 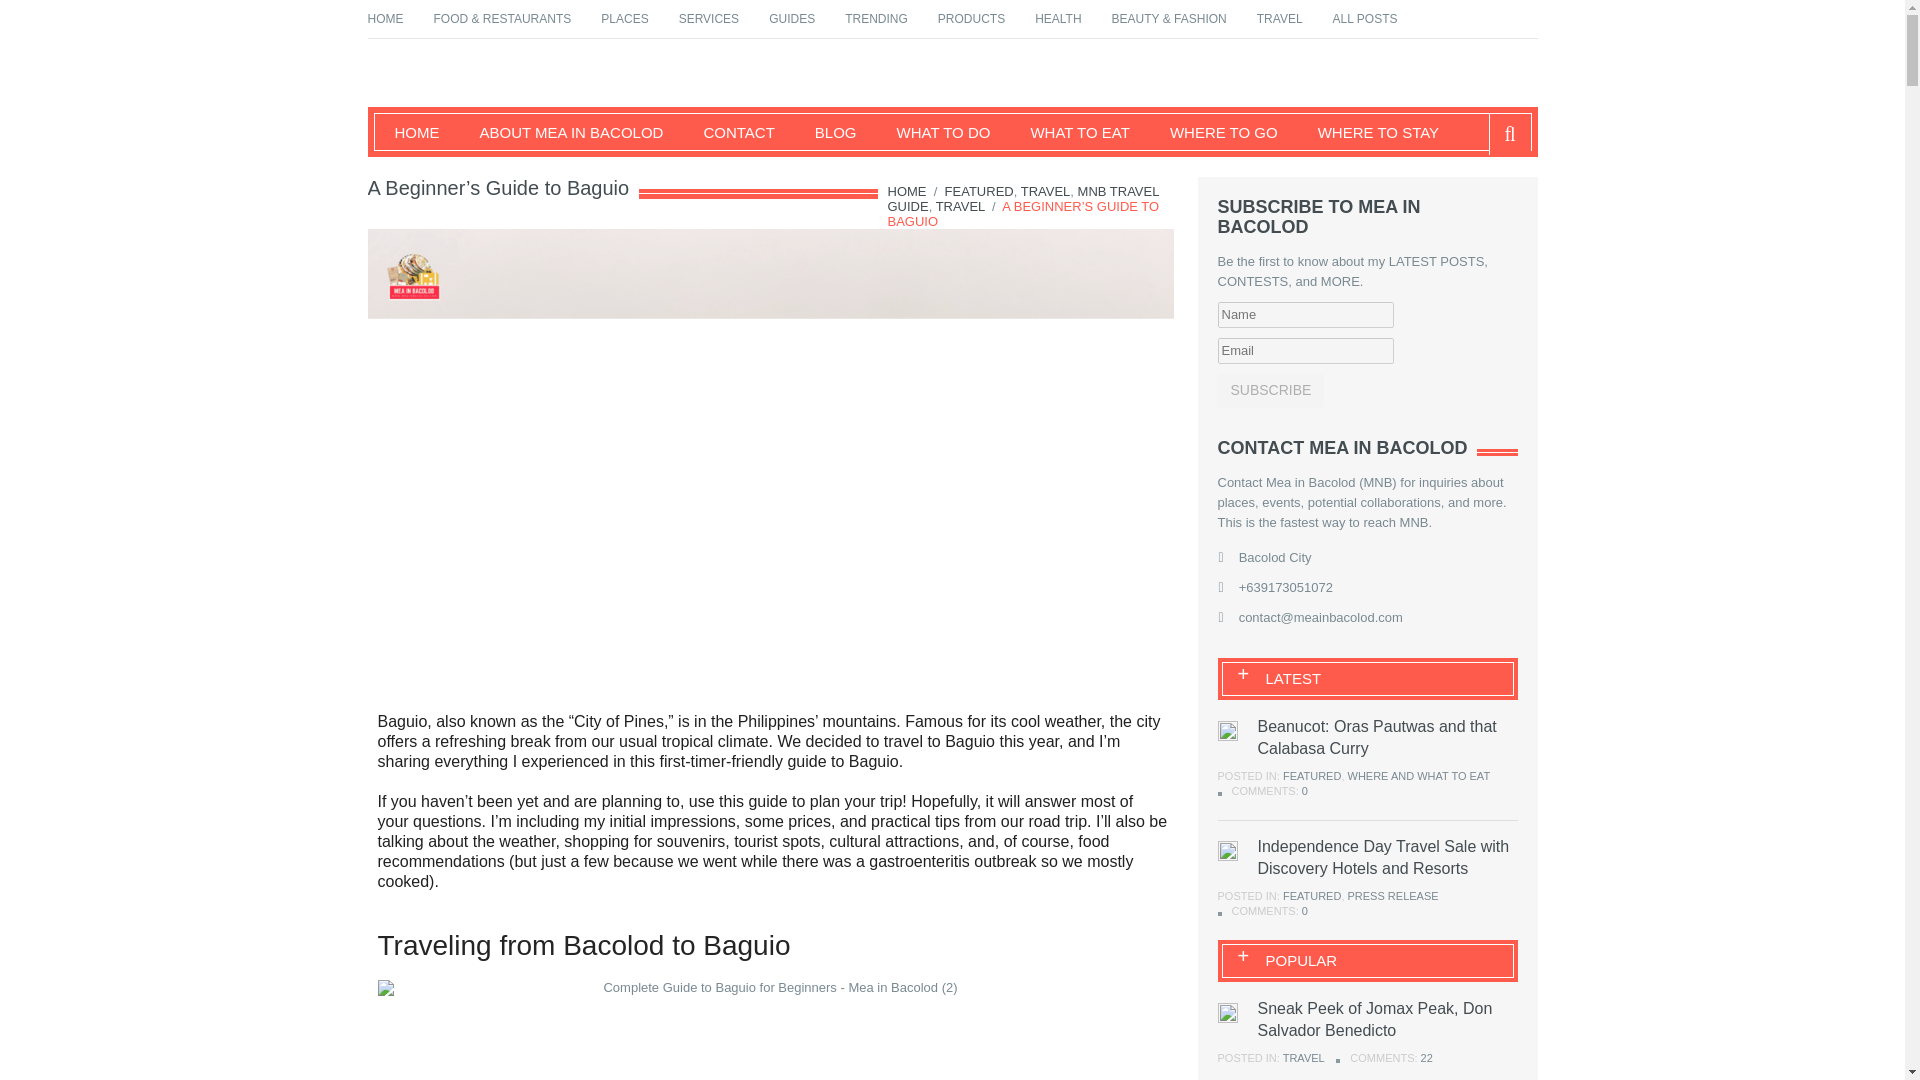 What do you see at coordinates (478, 114) in the screenshot?
I see `Mea in Bacolod` at bounding box center [478, 114].